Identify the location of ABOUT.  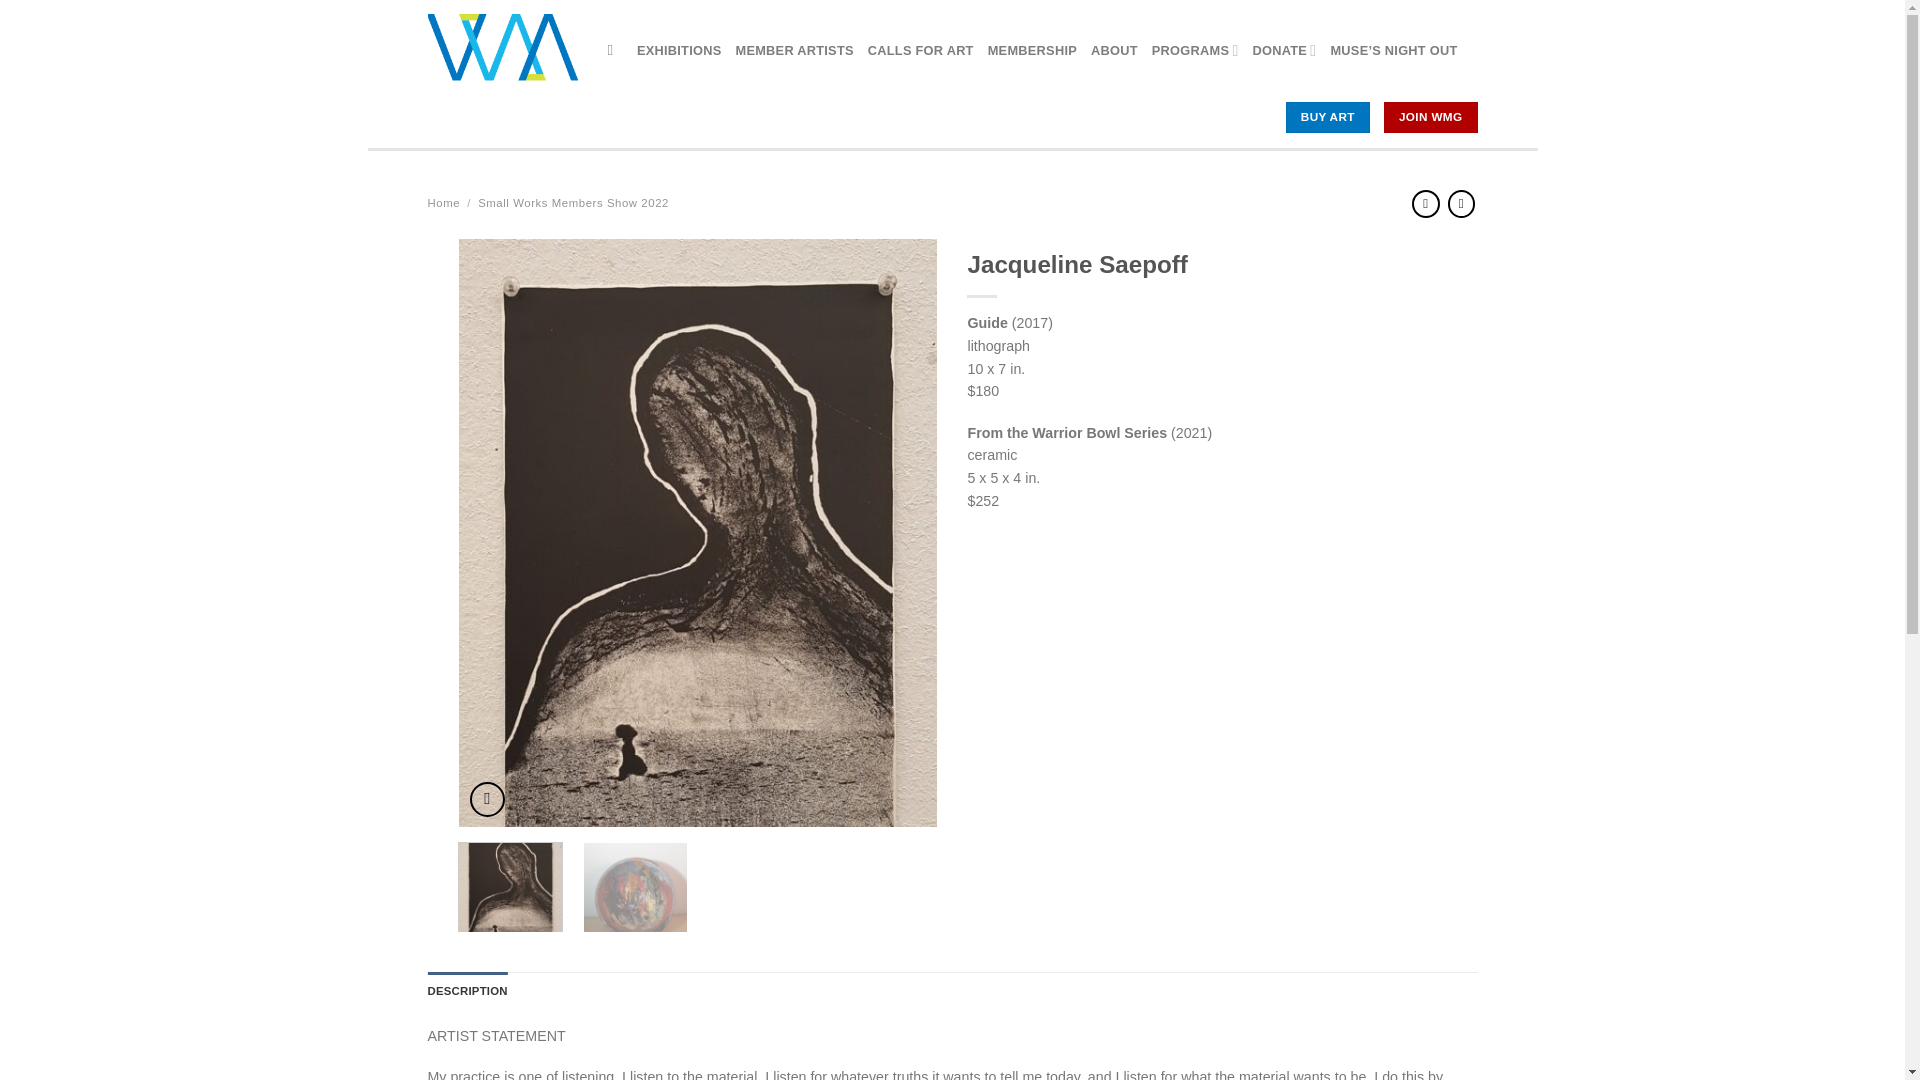
(1114, 50).